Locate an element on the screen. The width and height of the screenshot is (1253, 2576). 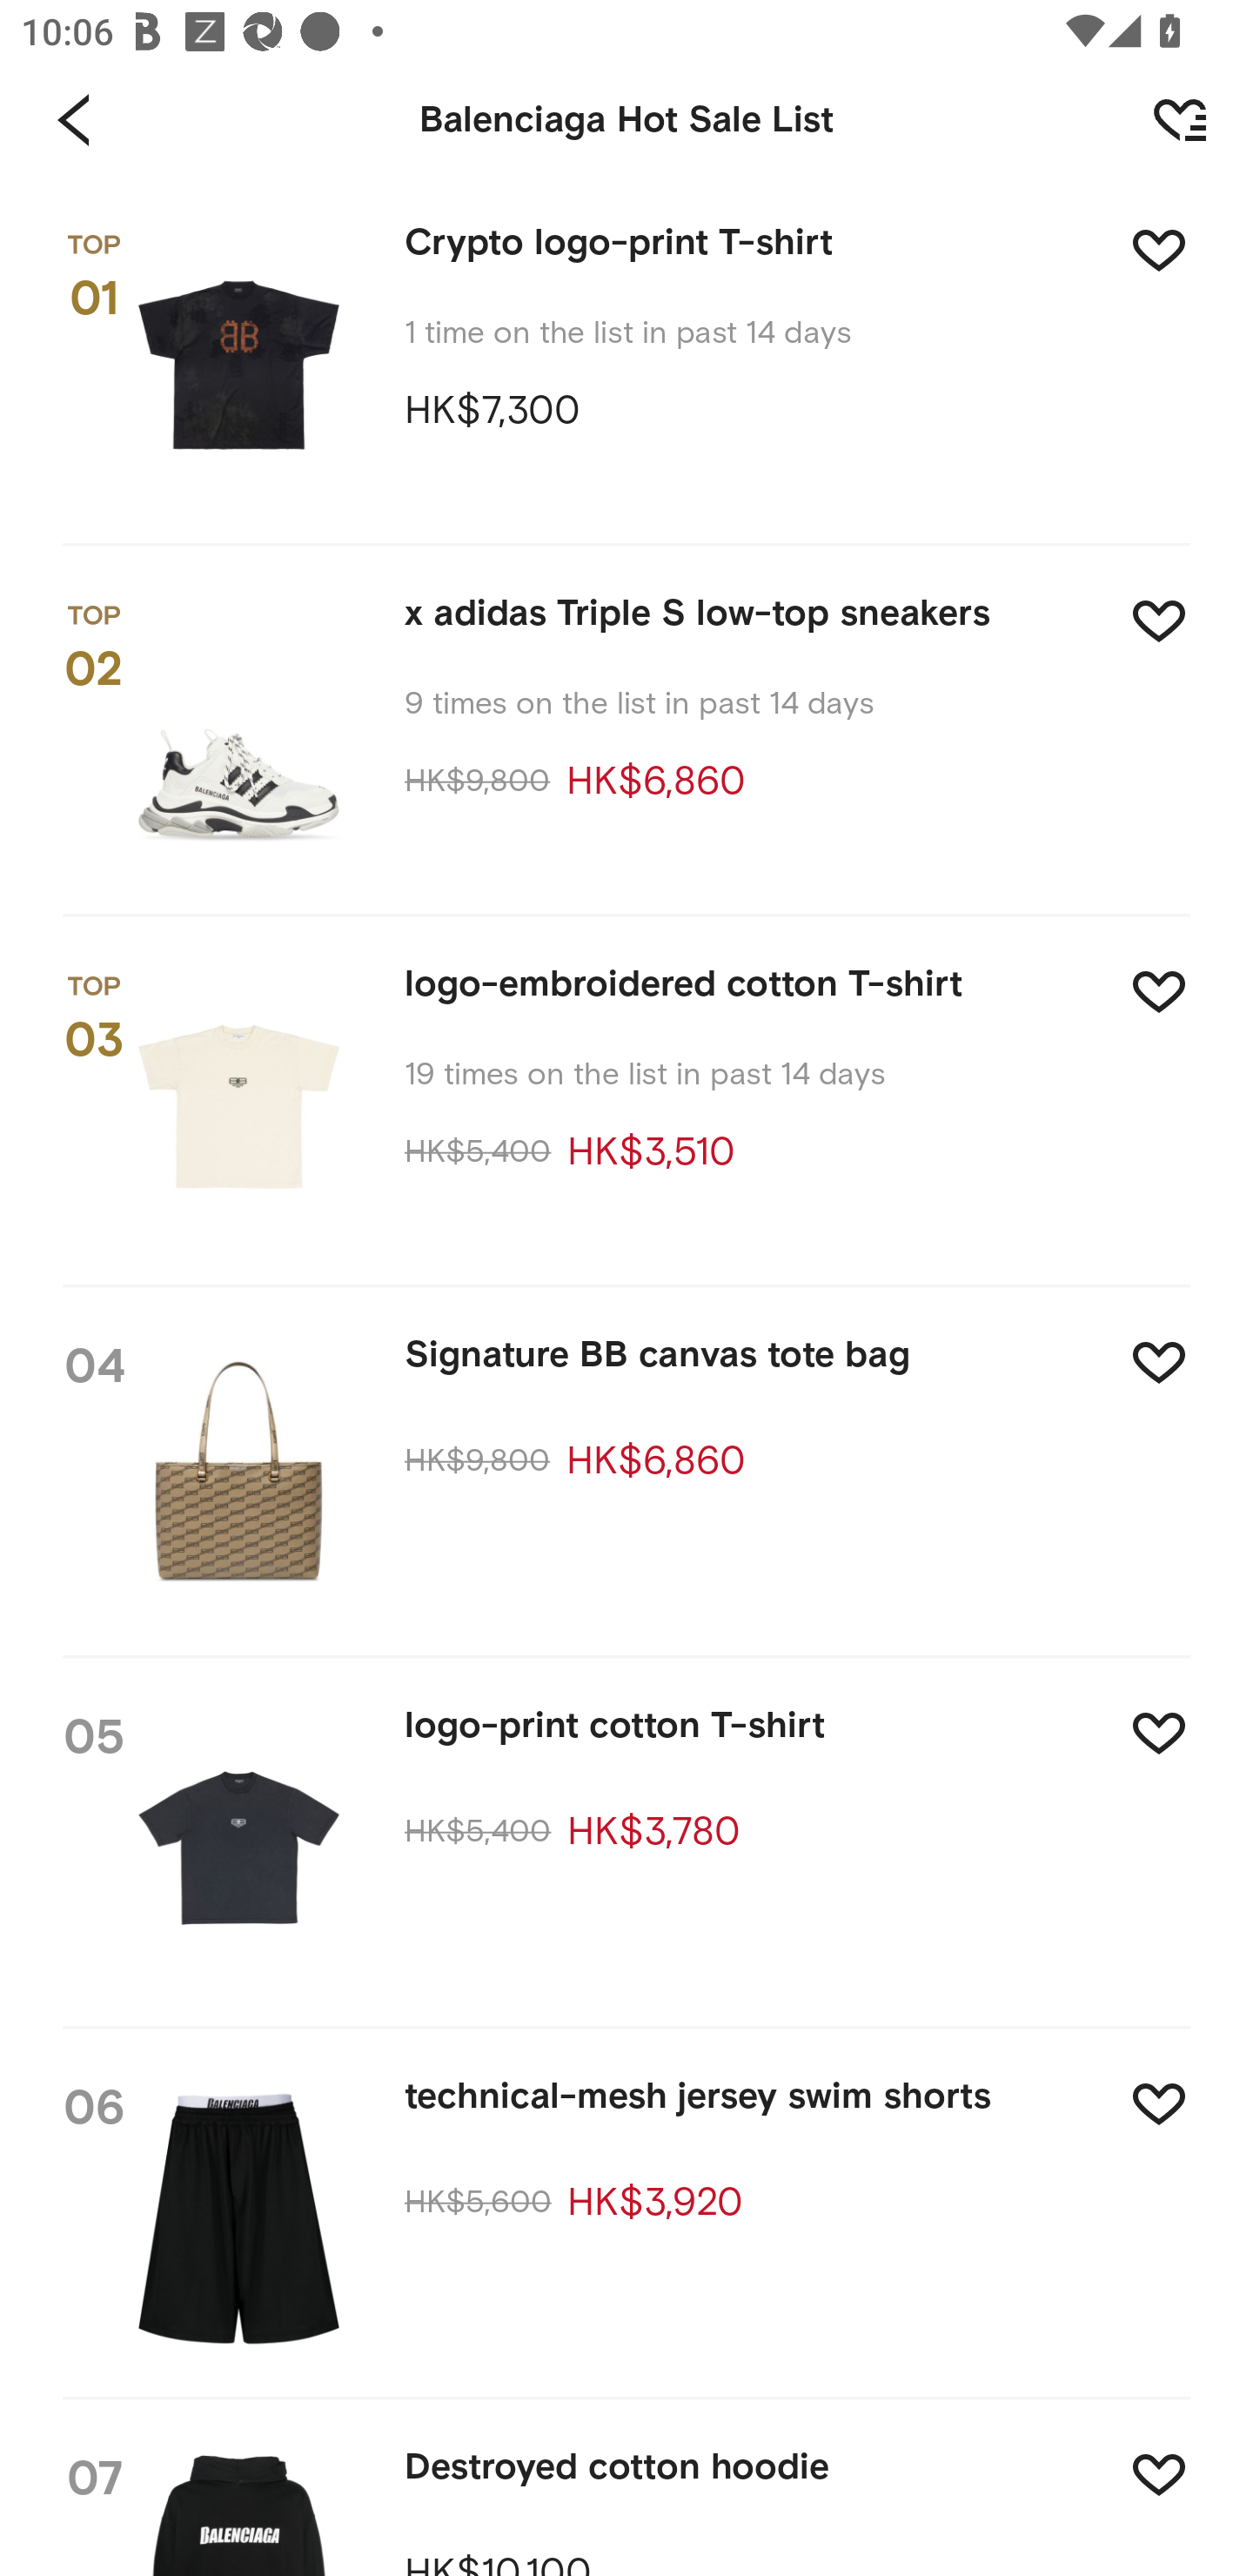
04 Signature BB canvas tote bag HK$9,800 HK$6,860 is located at coordinates (626, 1474).